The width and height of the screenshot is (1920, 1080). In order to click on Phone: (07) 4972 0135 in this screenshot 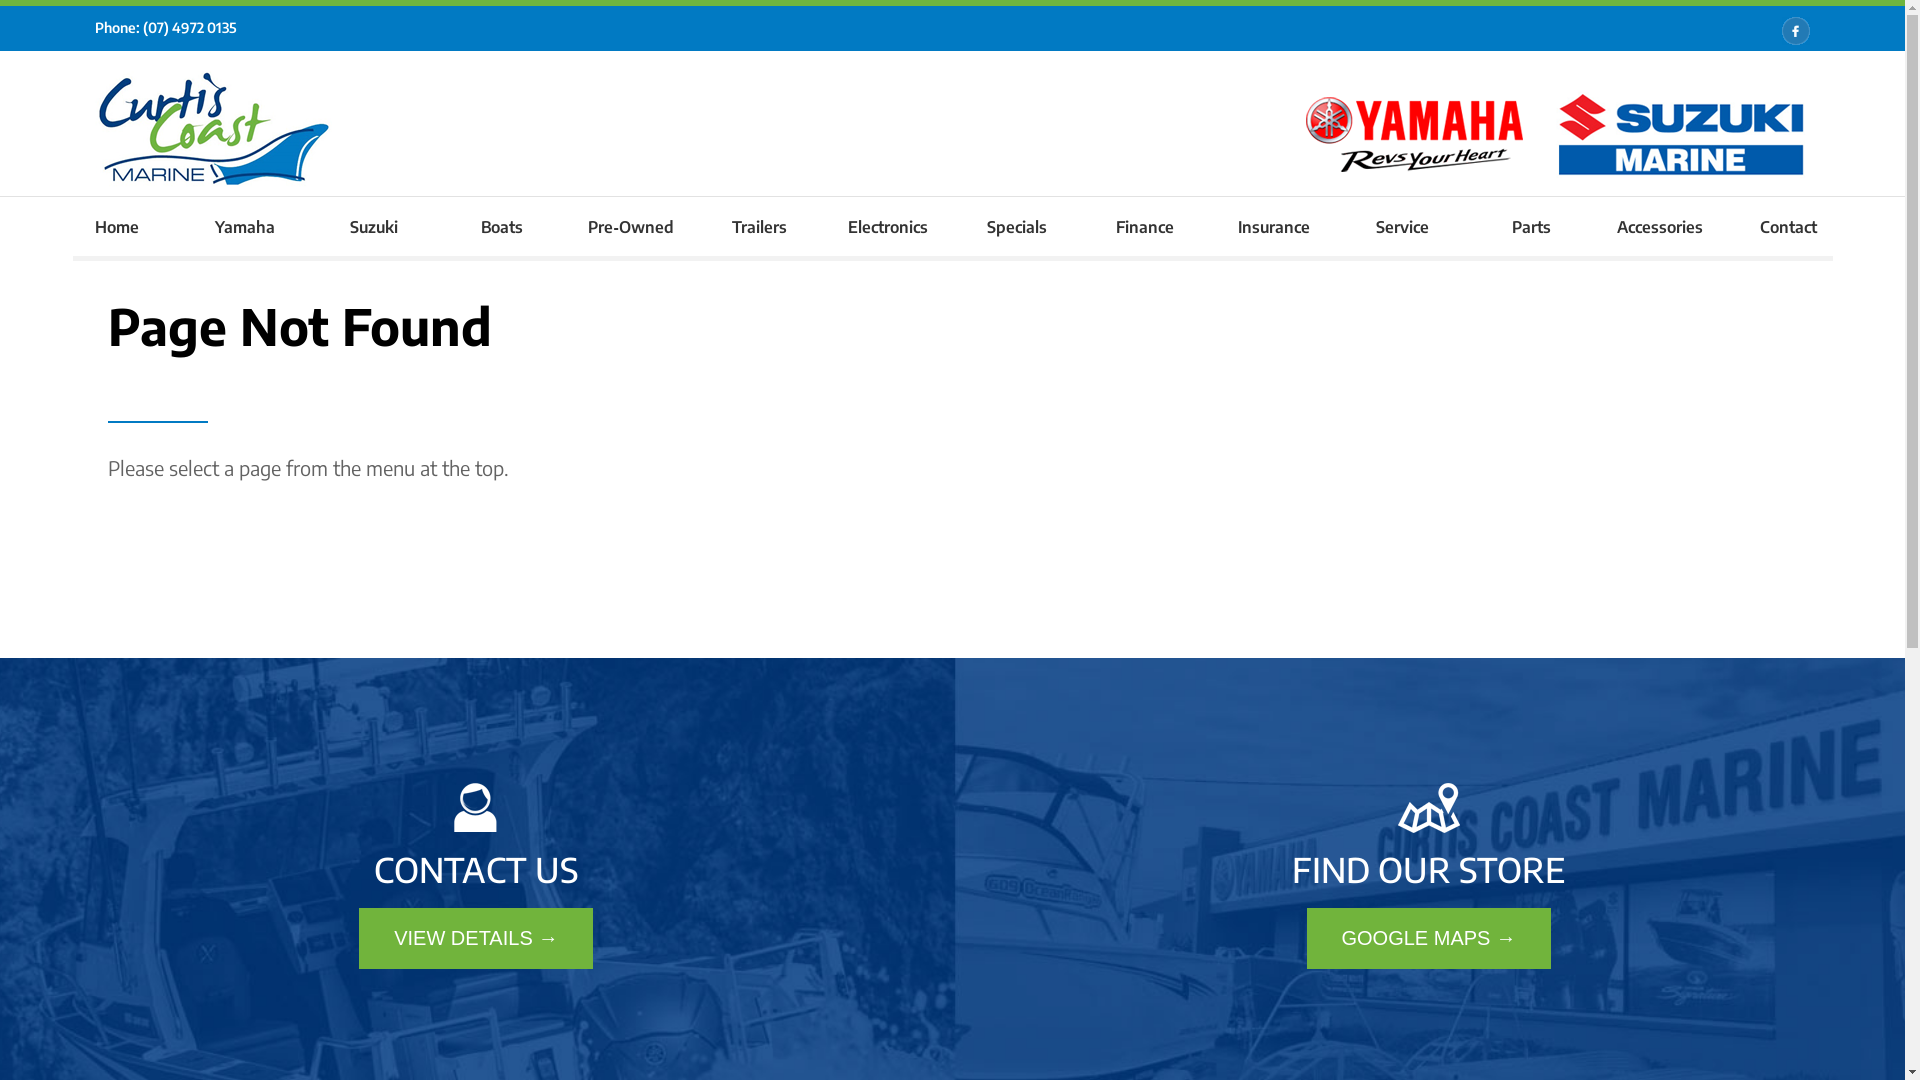, I will do `click(166, 28)`.